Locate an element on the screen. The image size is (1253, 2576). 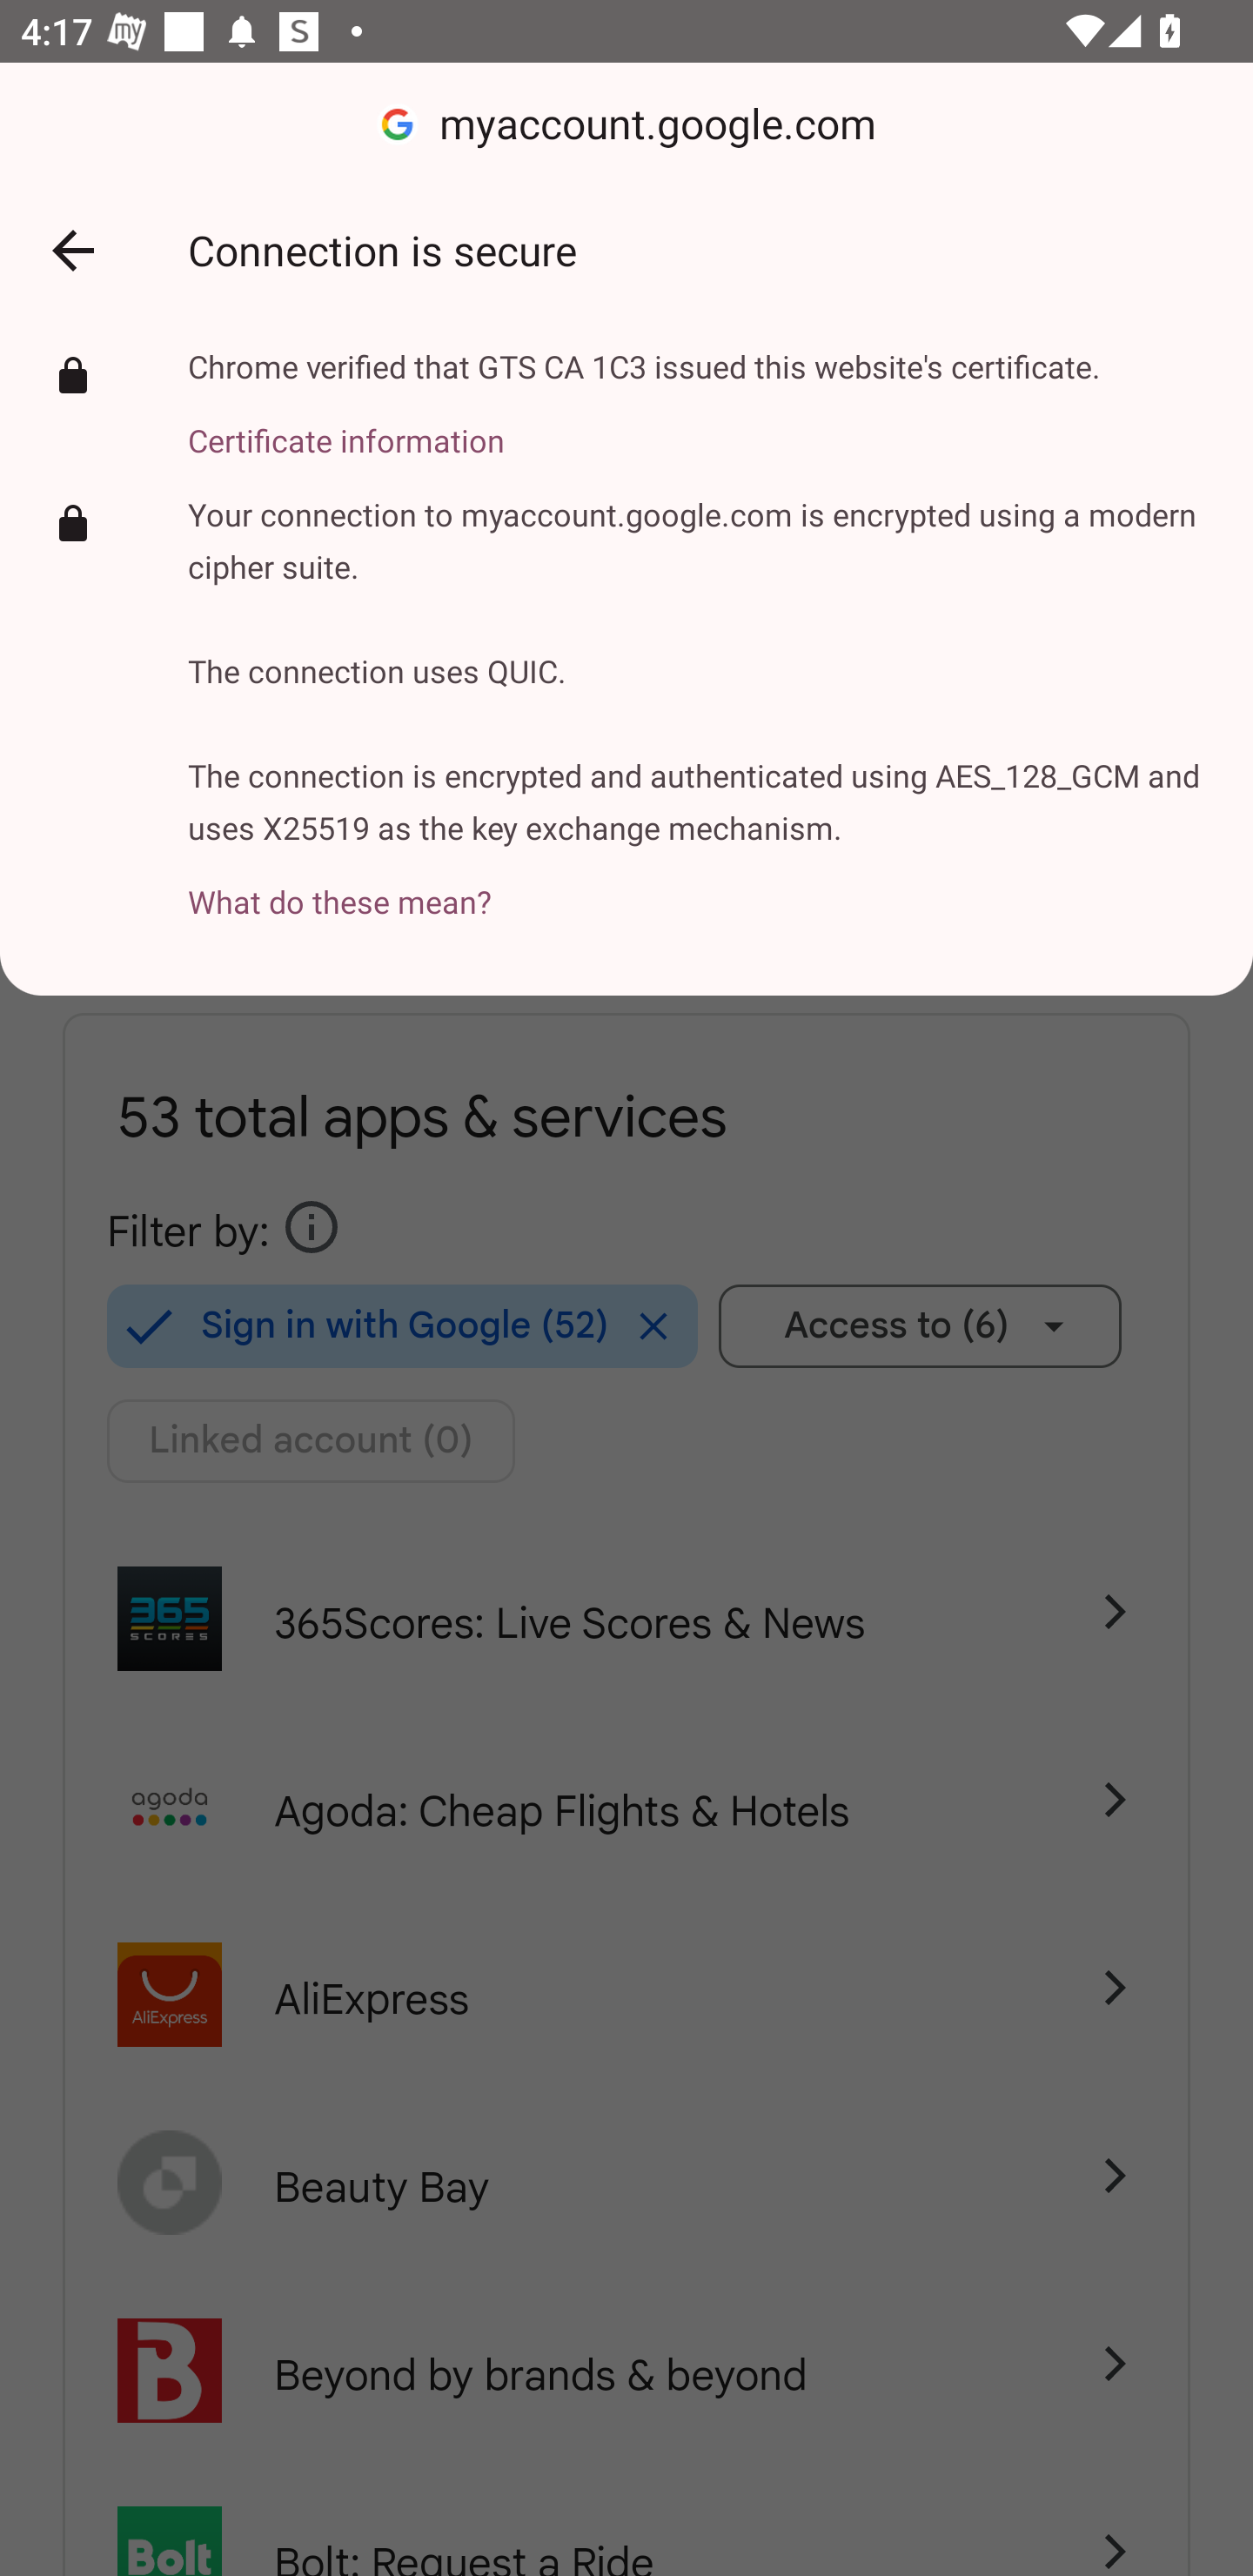
myaccount.google.com is located at coordinates (626, 125).